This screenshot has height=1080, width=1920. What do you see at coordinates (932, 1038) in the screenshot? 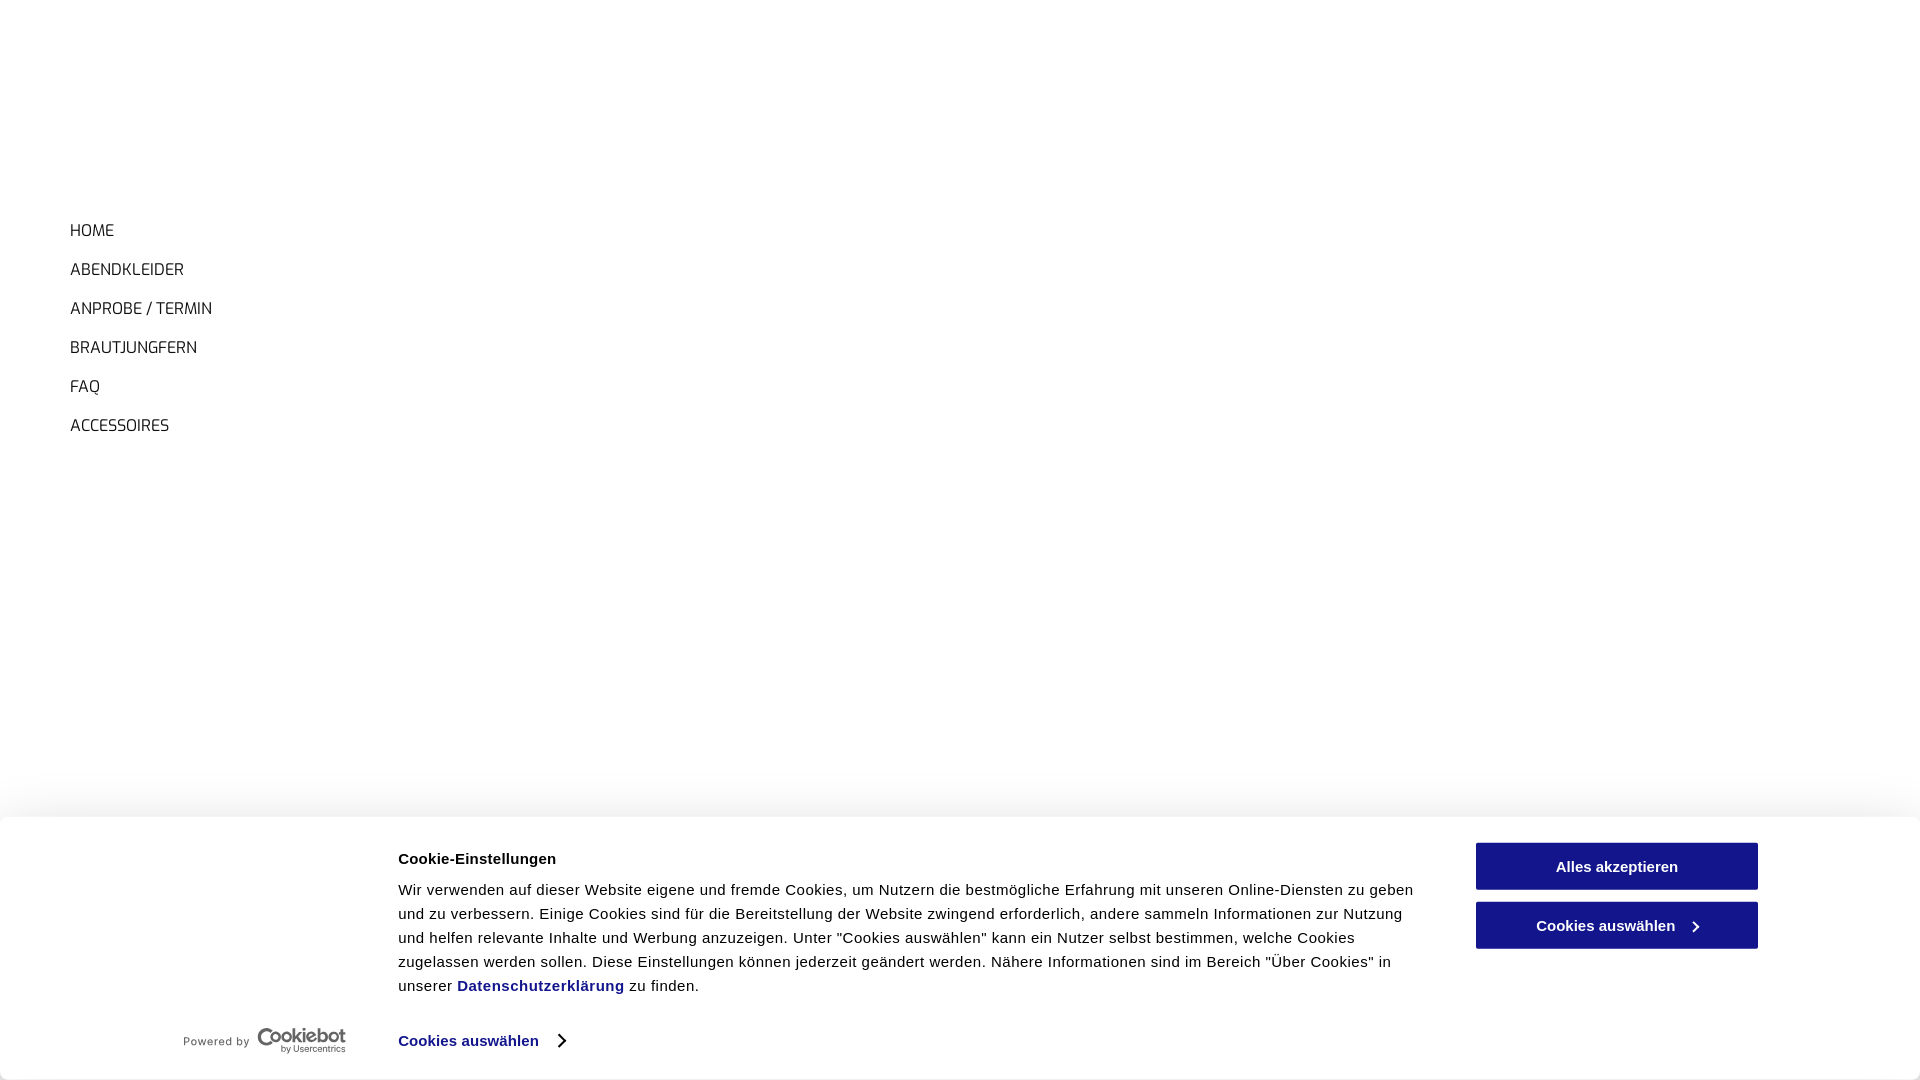
I see `BRAUTJUNGFERN` at bounding box center [932, 1038].